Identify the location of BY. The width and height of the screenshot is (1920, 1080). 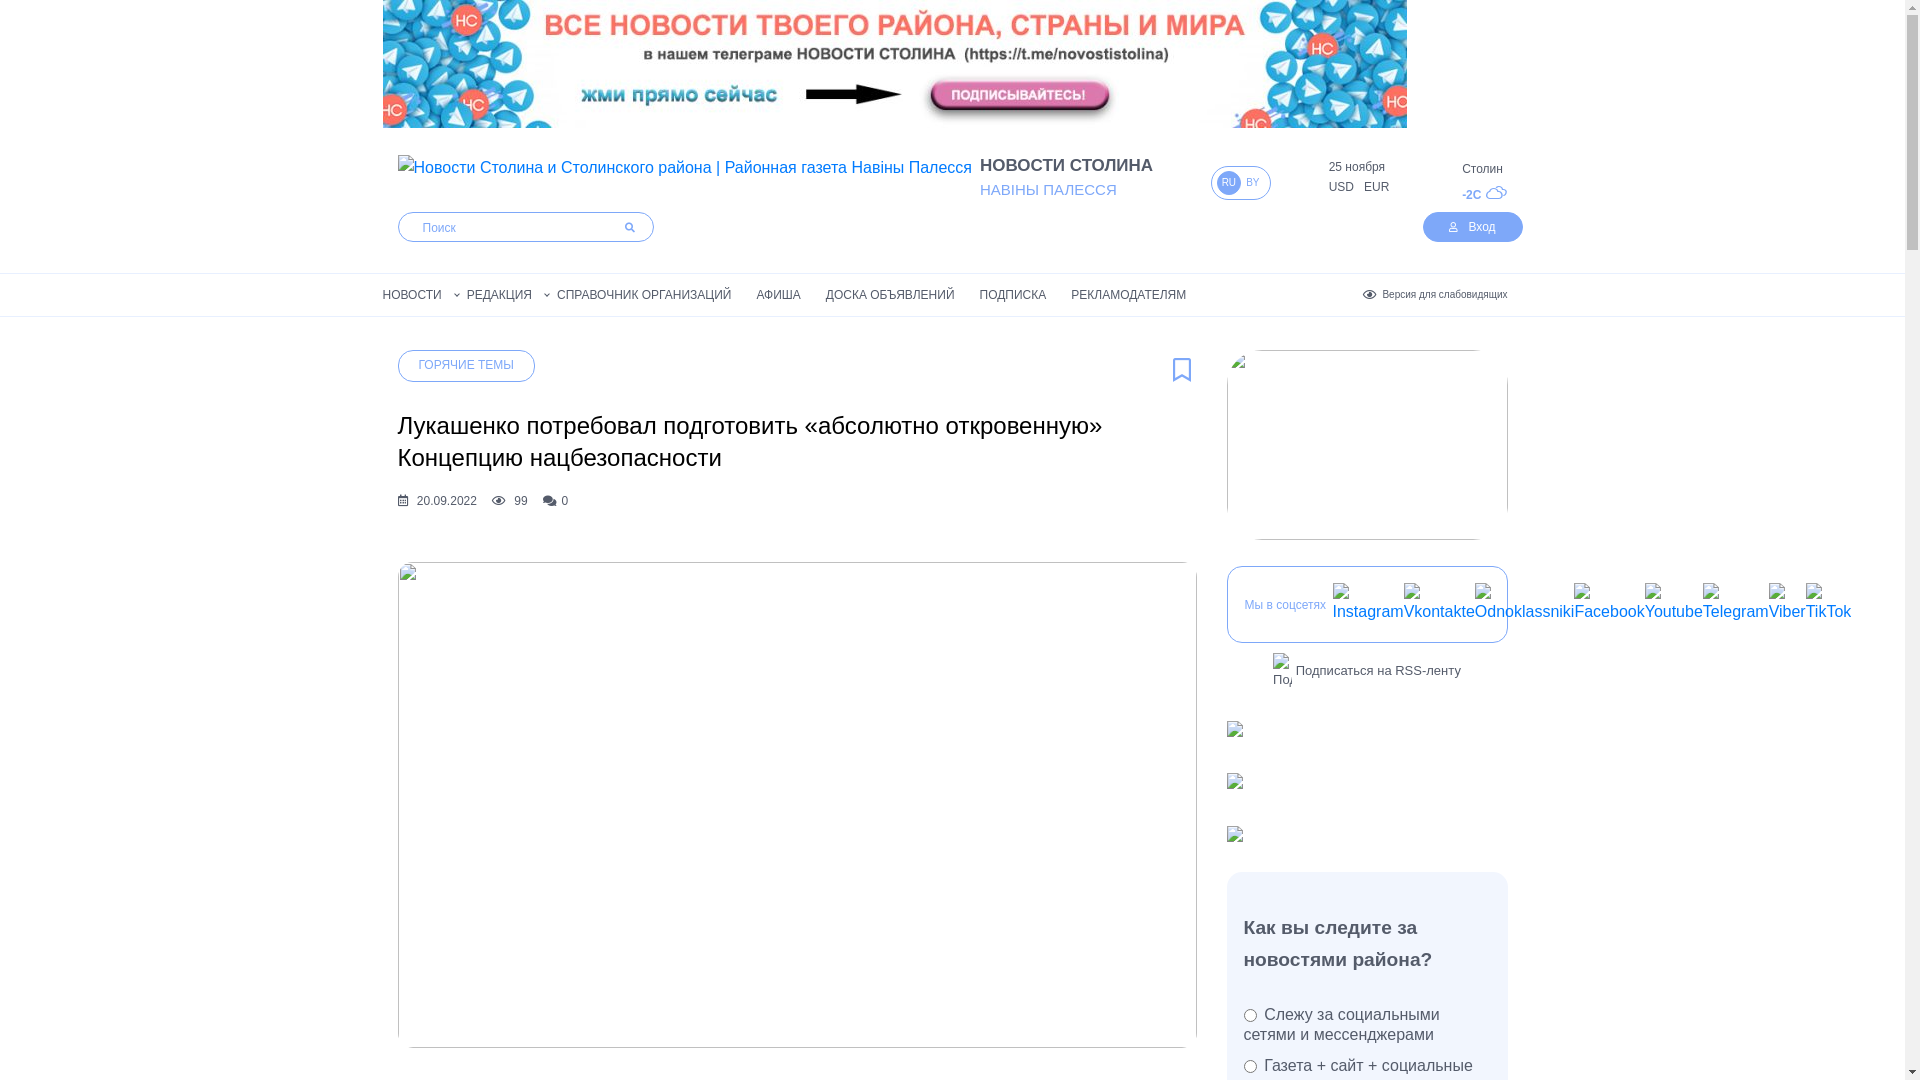
(1252, 184).